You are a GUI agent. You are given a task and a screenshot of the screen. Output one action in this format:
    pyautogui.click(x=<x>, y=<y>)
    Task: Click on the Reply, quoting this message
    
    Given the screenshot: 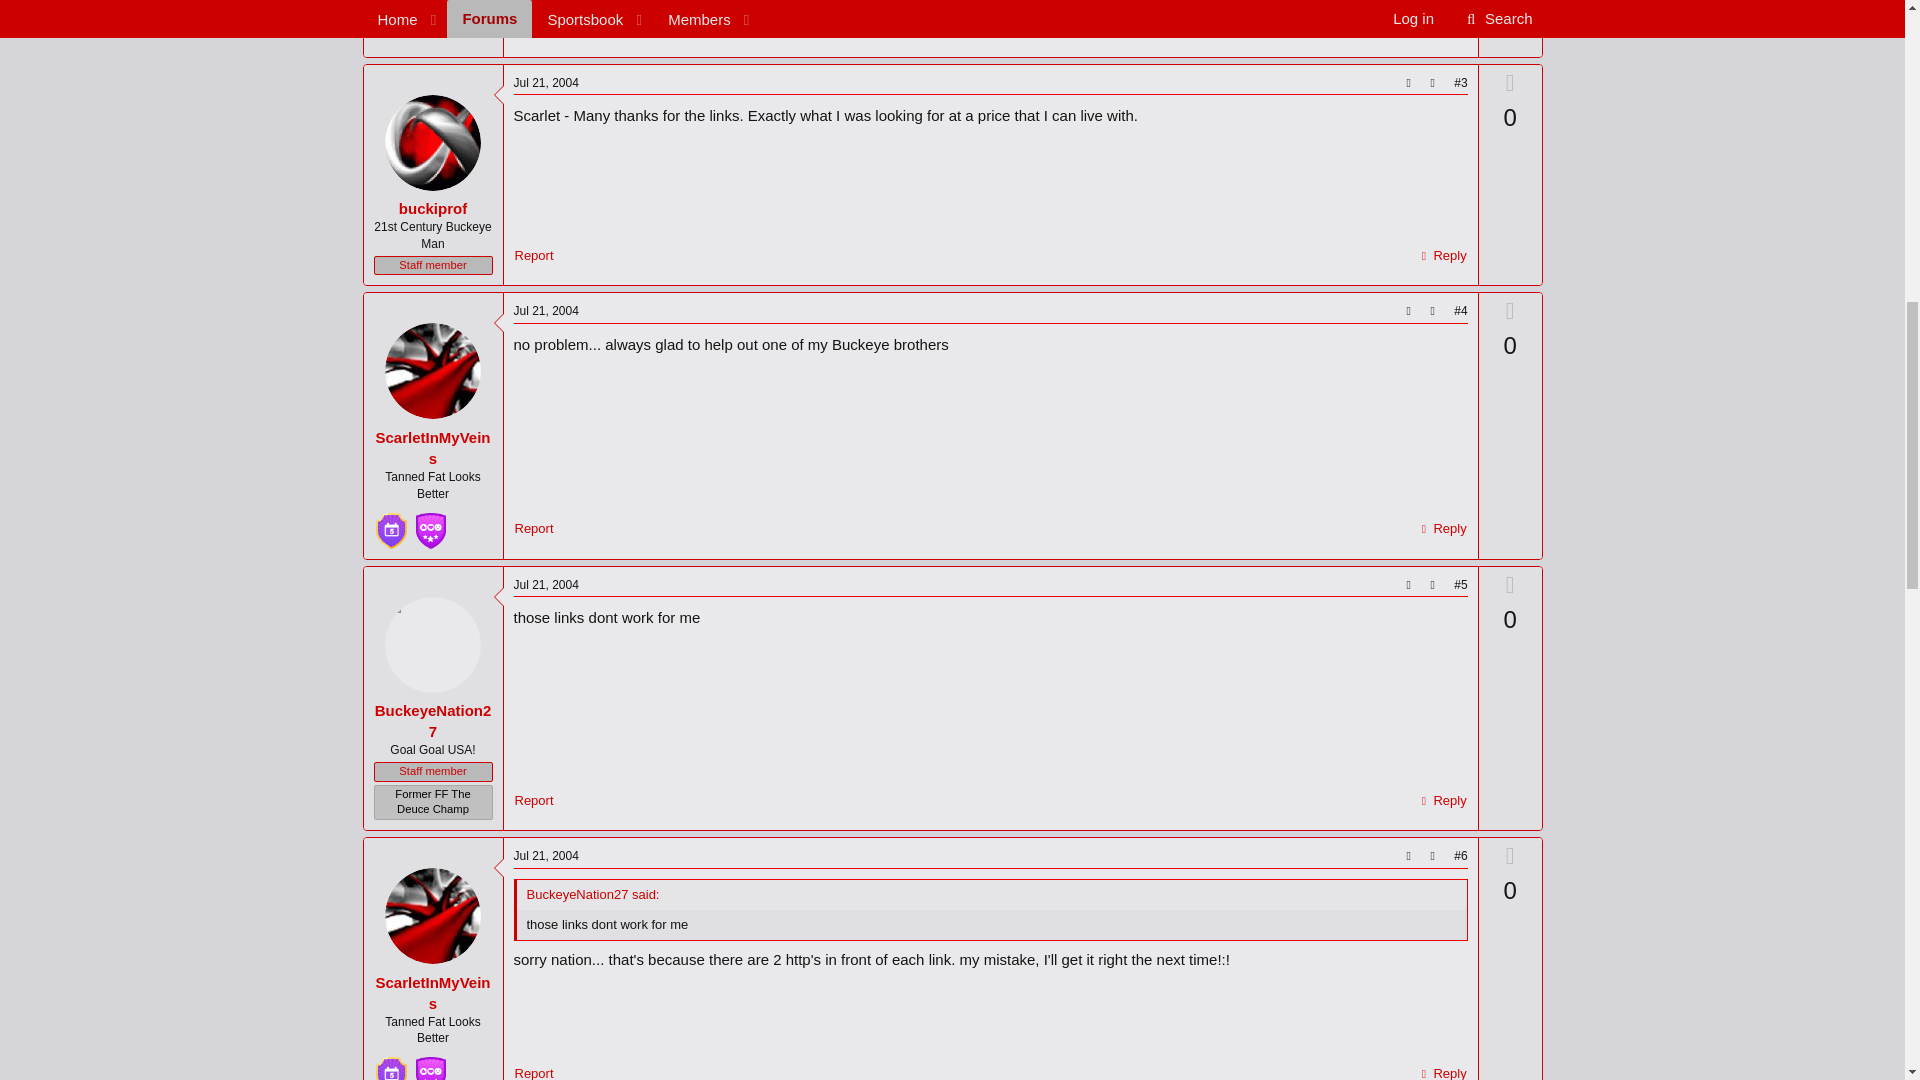 What is the action you would take?
    pyautogui.click(x=1442, y=256)
    